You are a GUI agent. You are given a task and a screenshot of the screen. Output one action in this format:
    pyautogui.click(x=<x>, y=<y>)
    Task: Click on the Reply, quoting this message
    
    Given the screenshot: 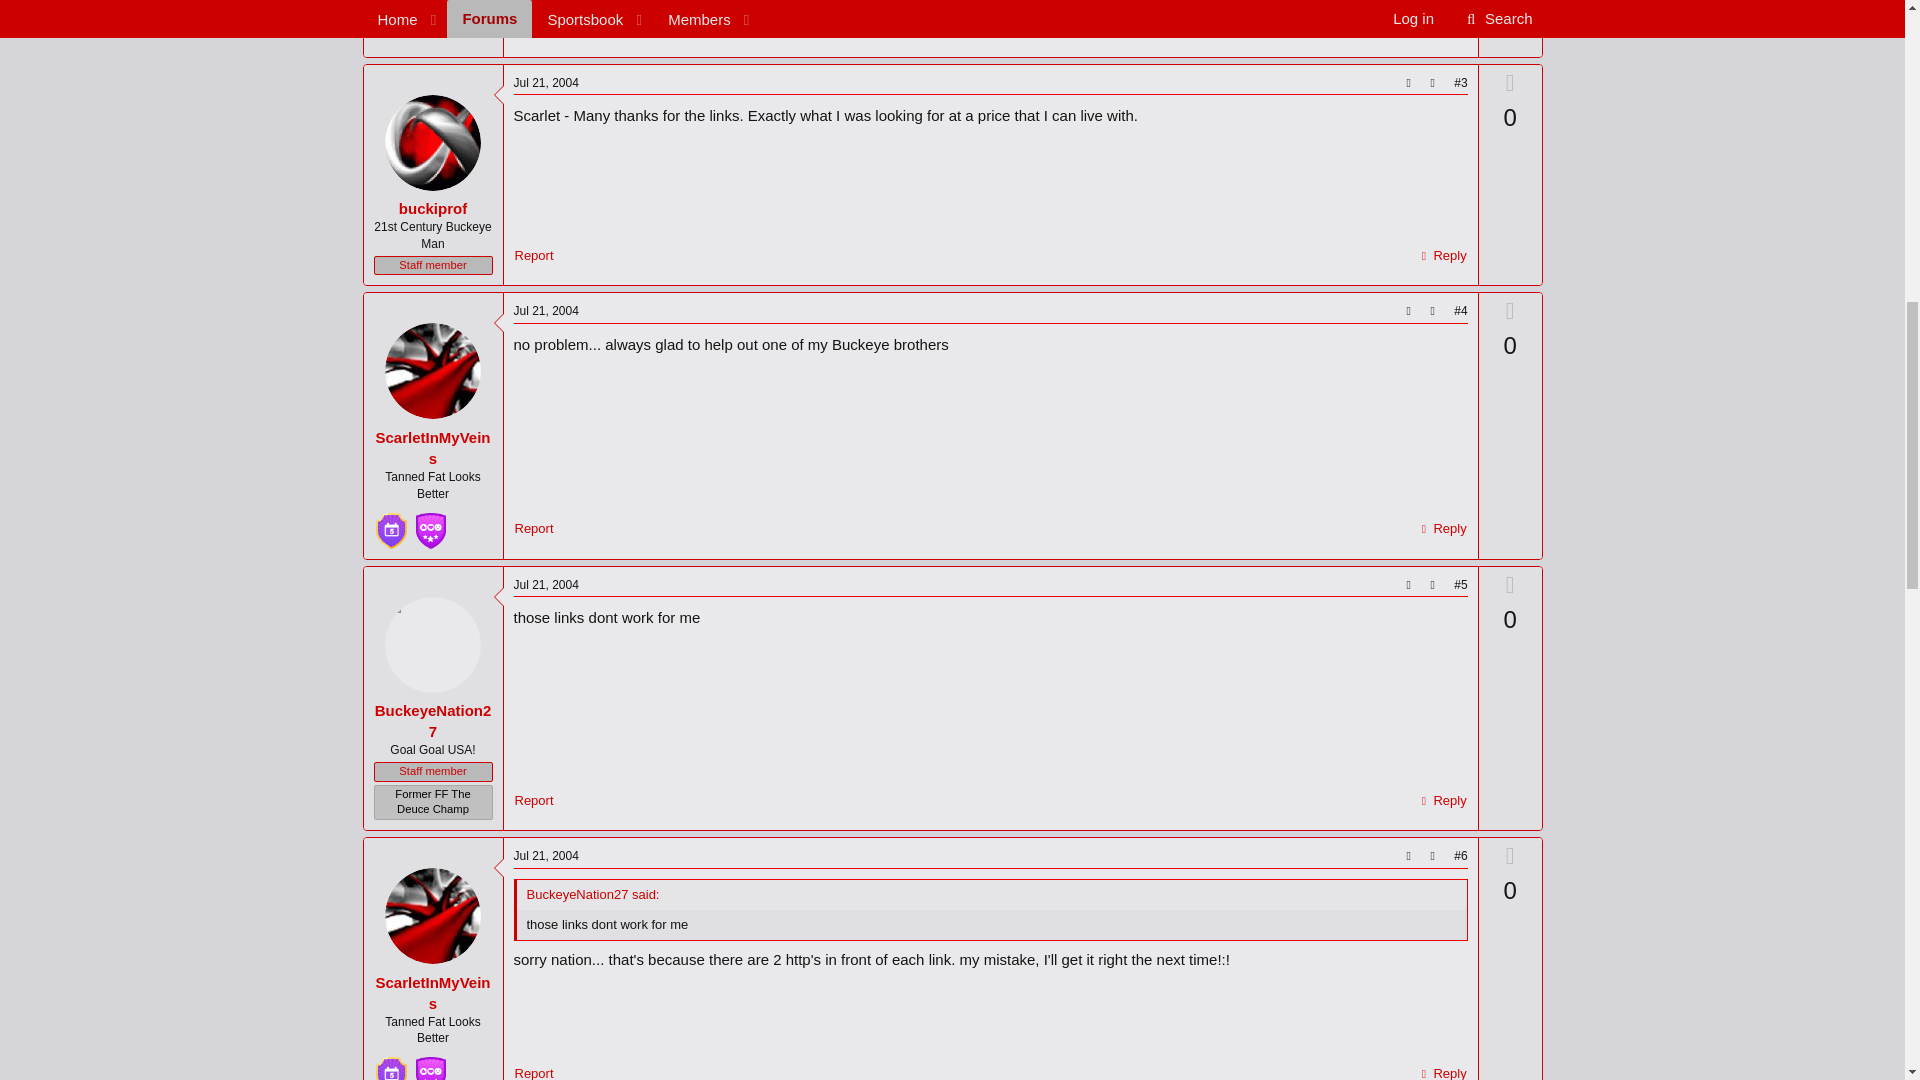 What is the action you would take?
    pyautogui.click(x=1442, y=256)
    